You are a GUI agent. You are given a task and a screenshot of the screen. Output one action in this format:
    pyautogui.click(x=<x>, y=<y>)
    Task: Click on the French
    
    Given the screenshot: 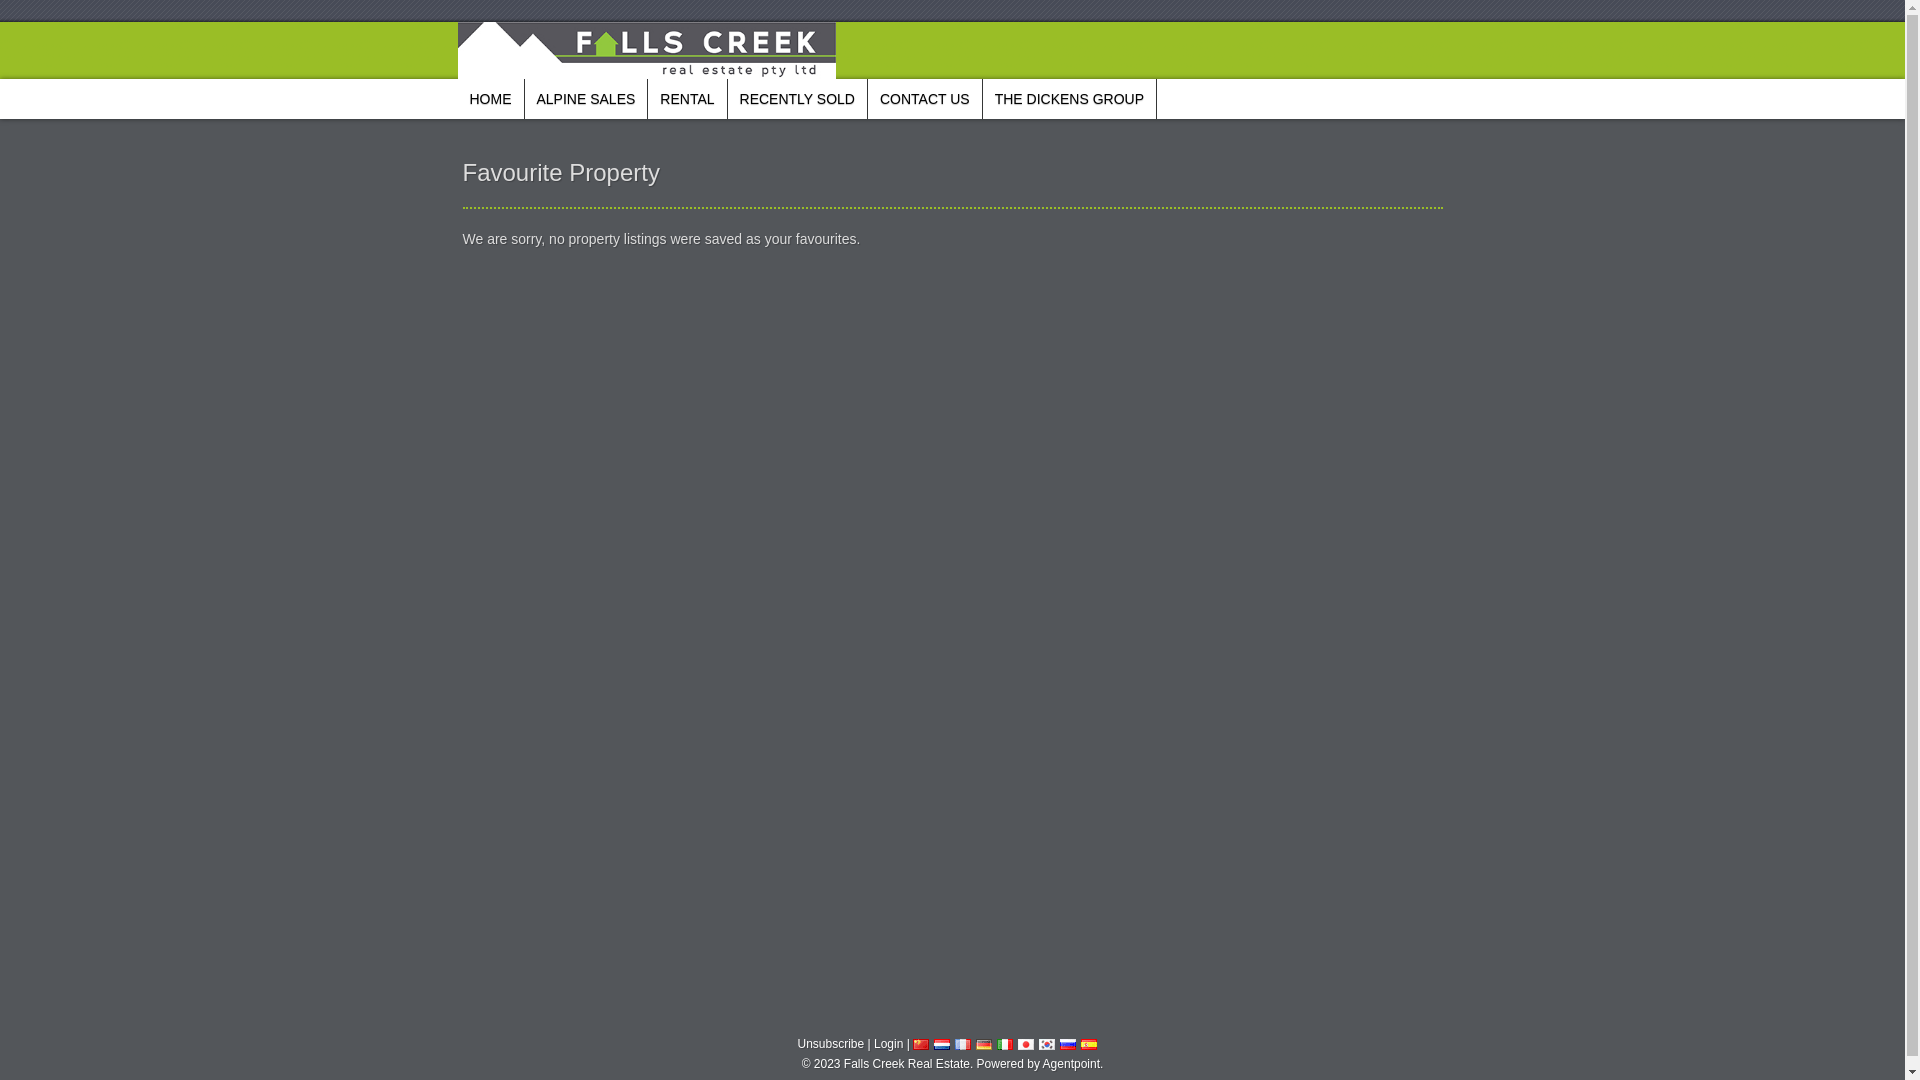 What is the action you would take?
    pyautogui.click(x=963, y=1044)
    